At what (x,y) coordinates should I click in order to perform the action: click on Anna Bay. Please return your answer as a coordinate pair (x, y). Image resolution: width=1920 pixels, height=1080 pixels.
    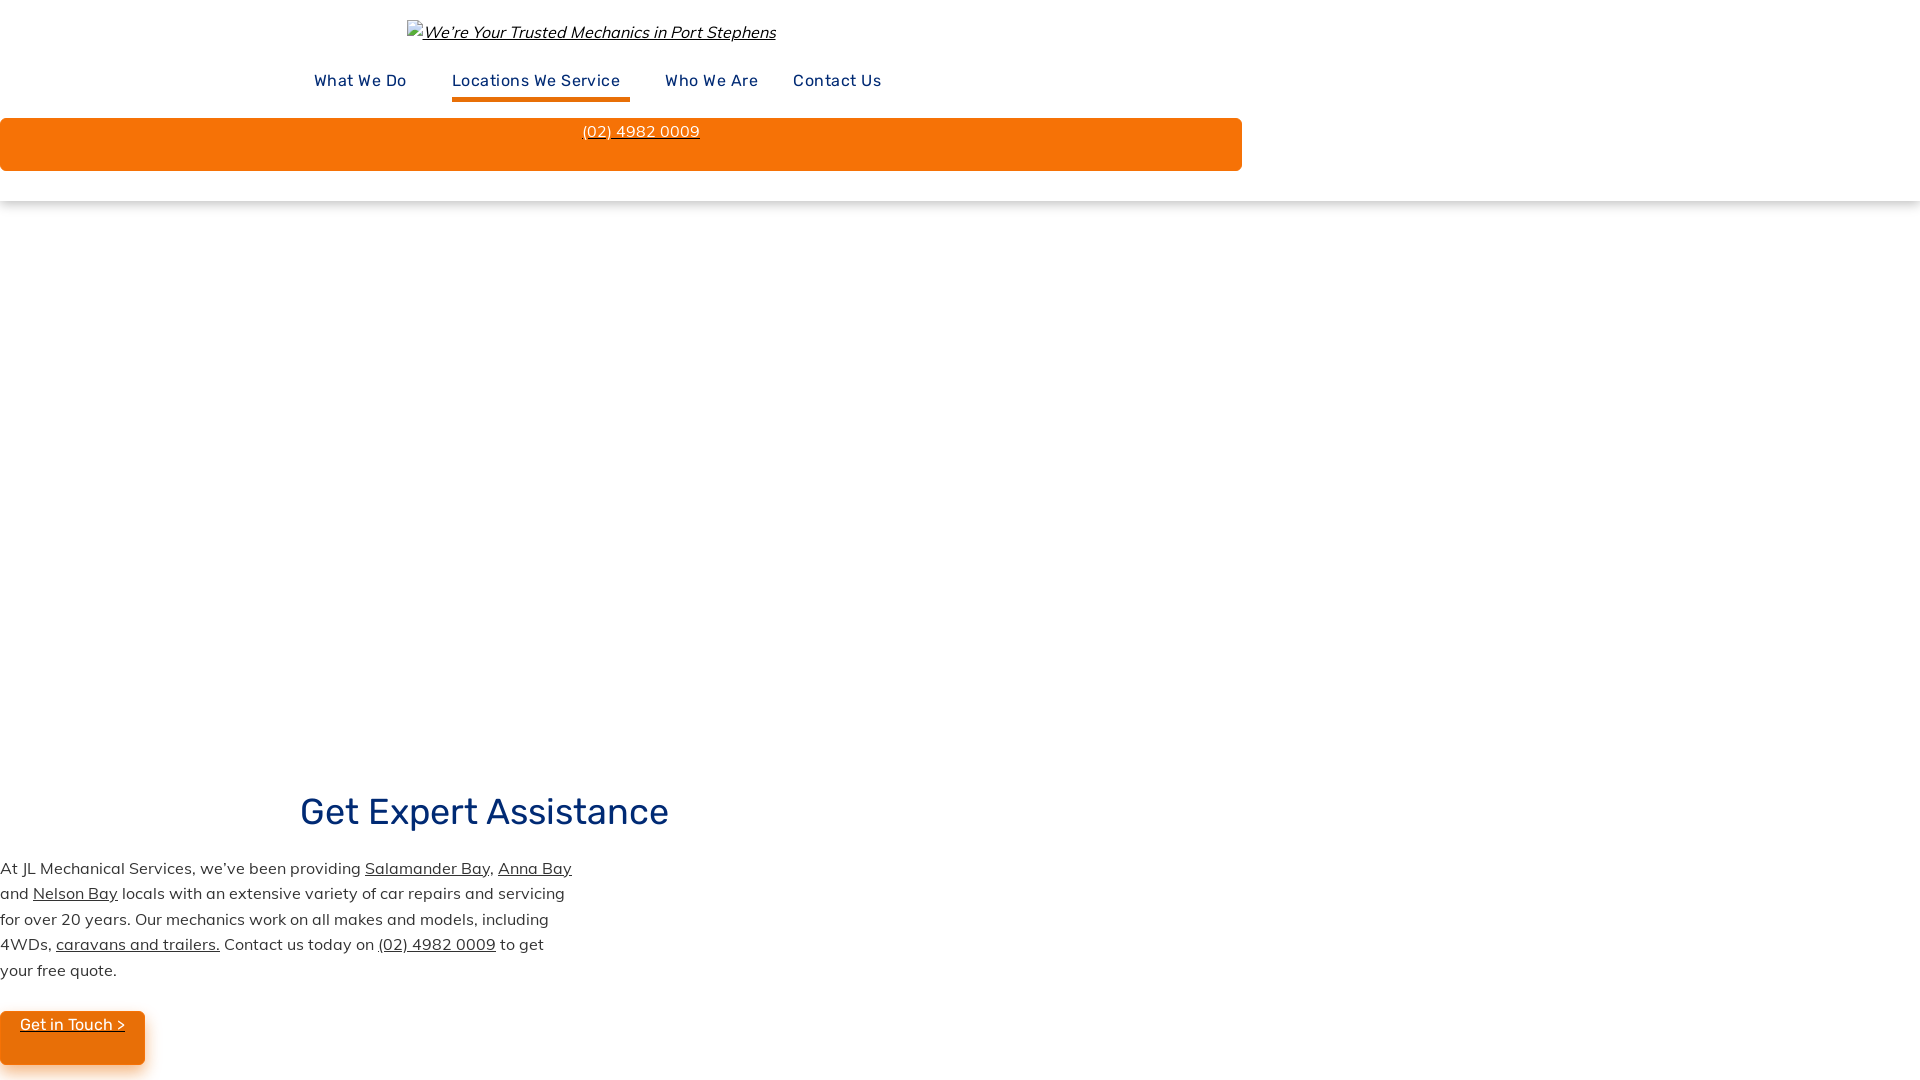
    Looking at the image, I should click on (535, 868).